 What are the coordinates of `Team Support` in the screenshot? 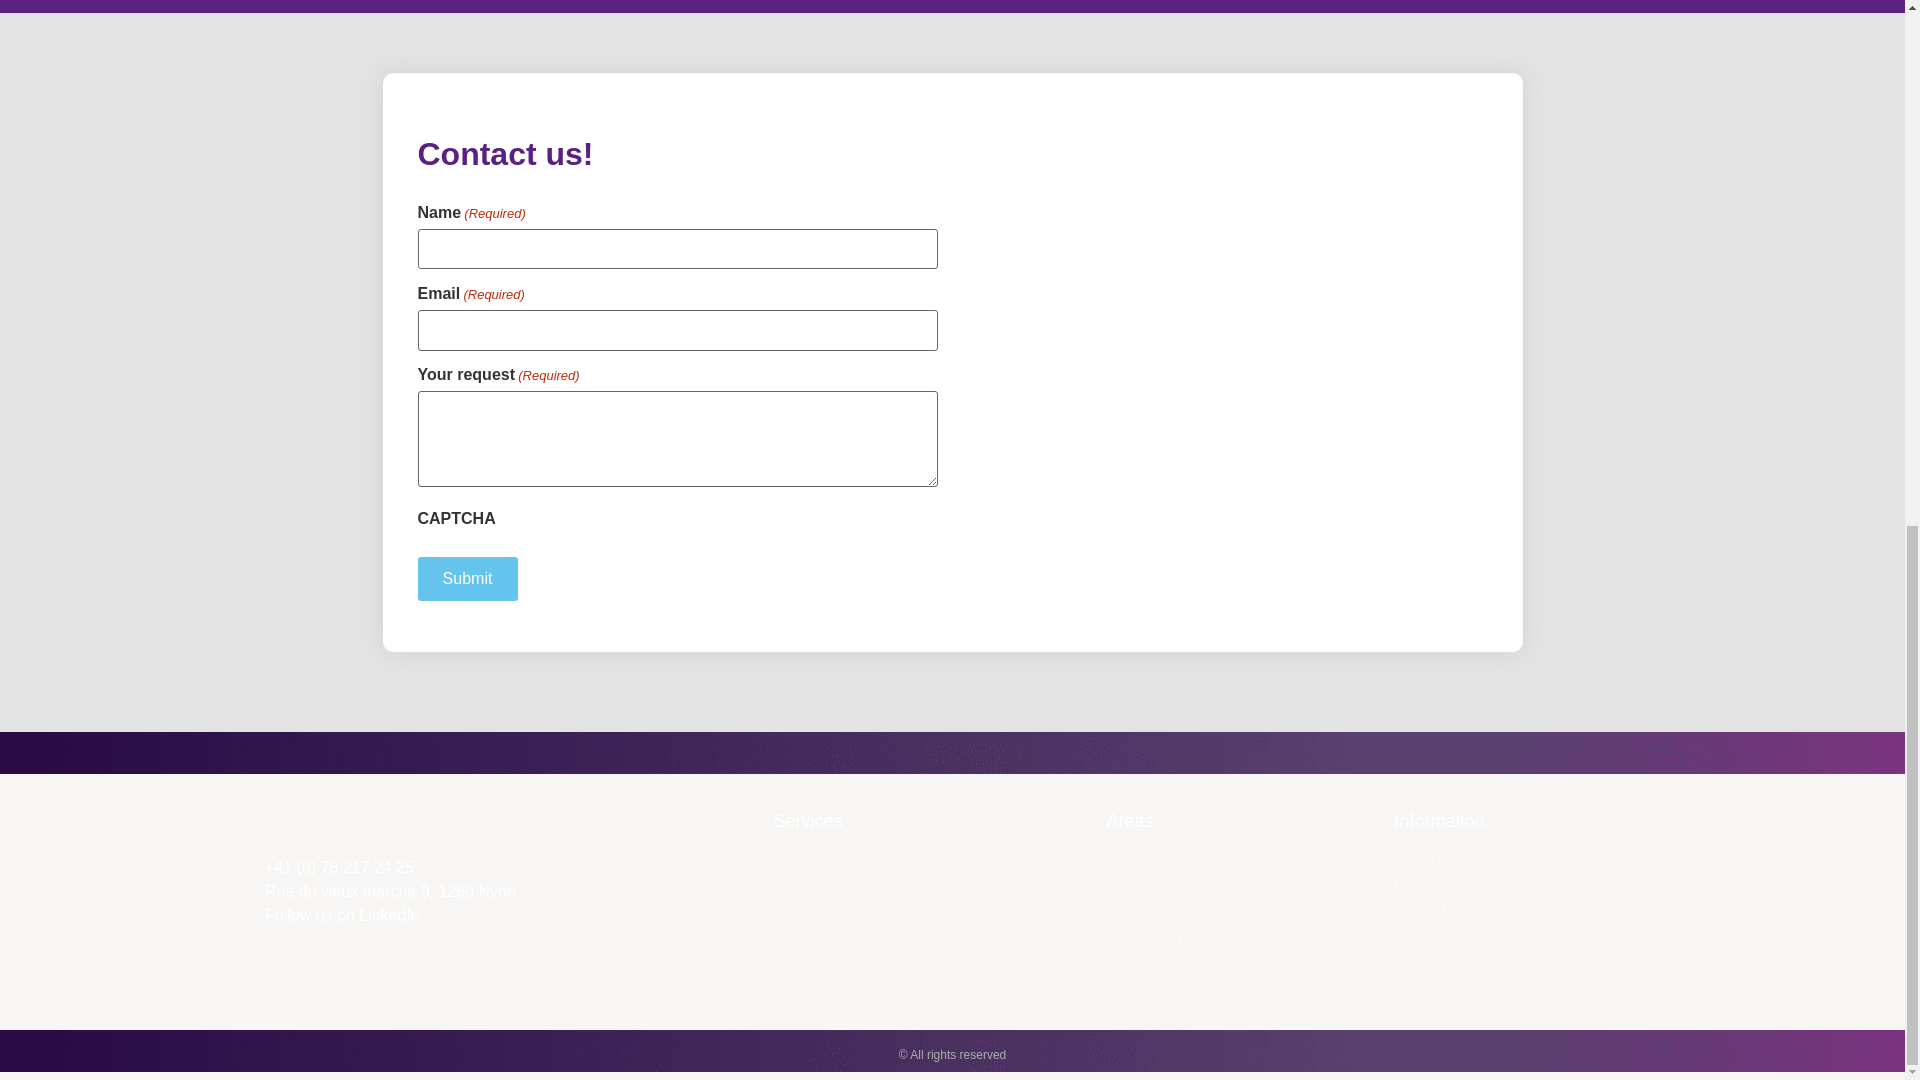 It's located at (930, 886).